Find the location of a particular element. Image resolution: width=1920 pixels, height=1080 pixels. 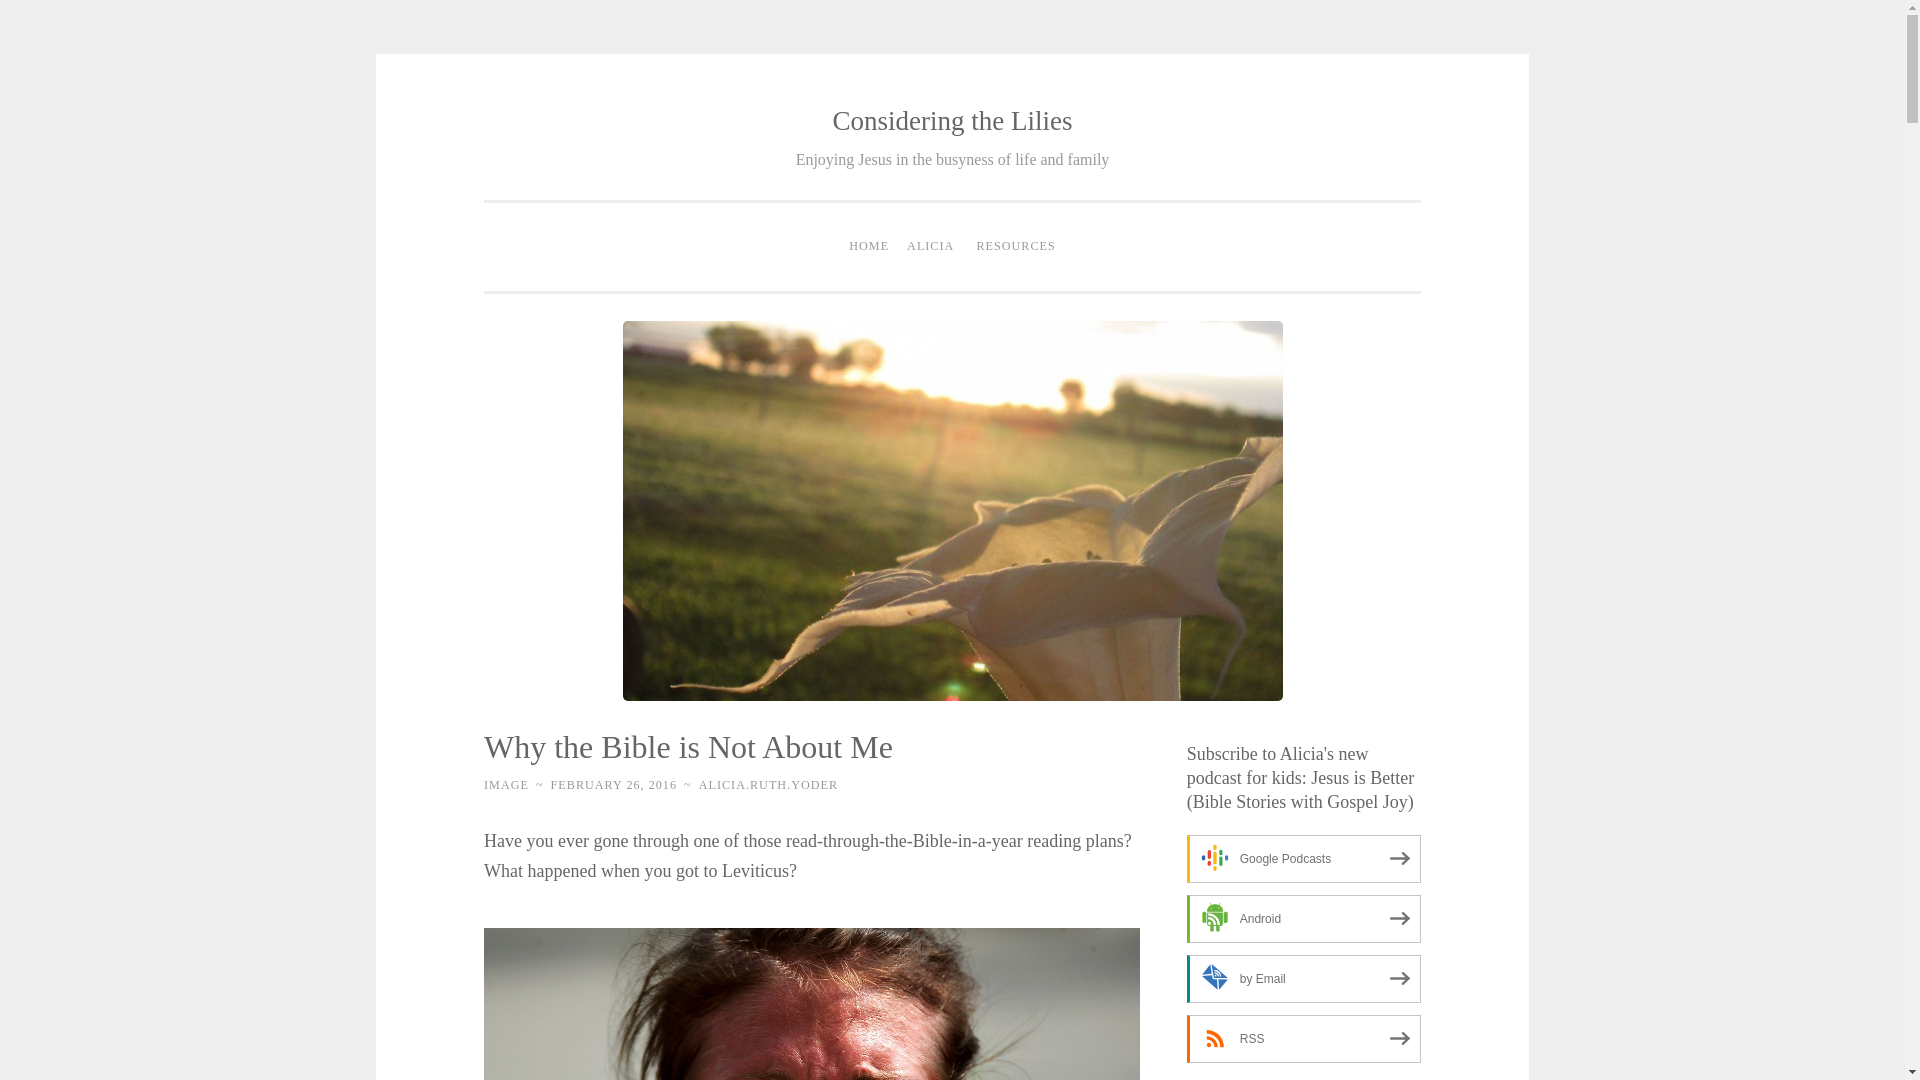

RESOURCES is located at coordinates (1015, 246).